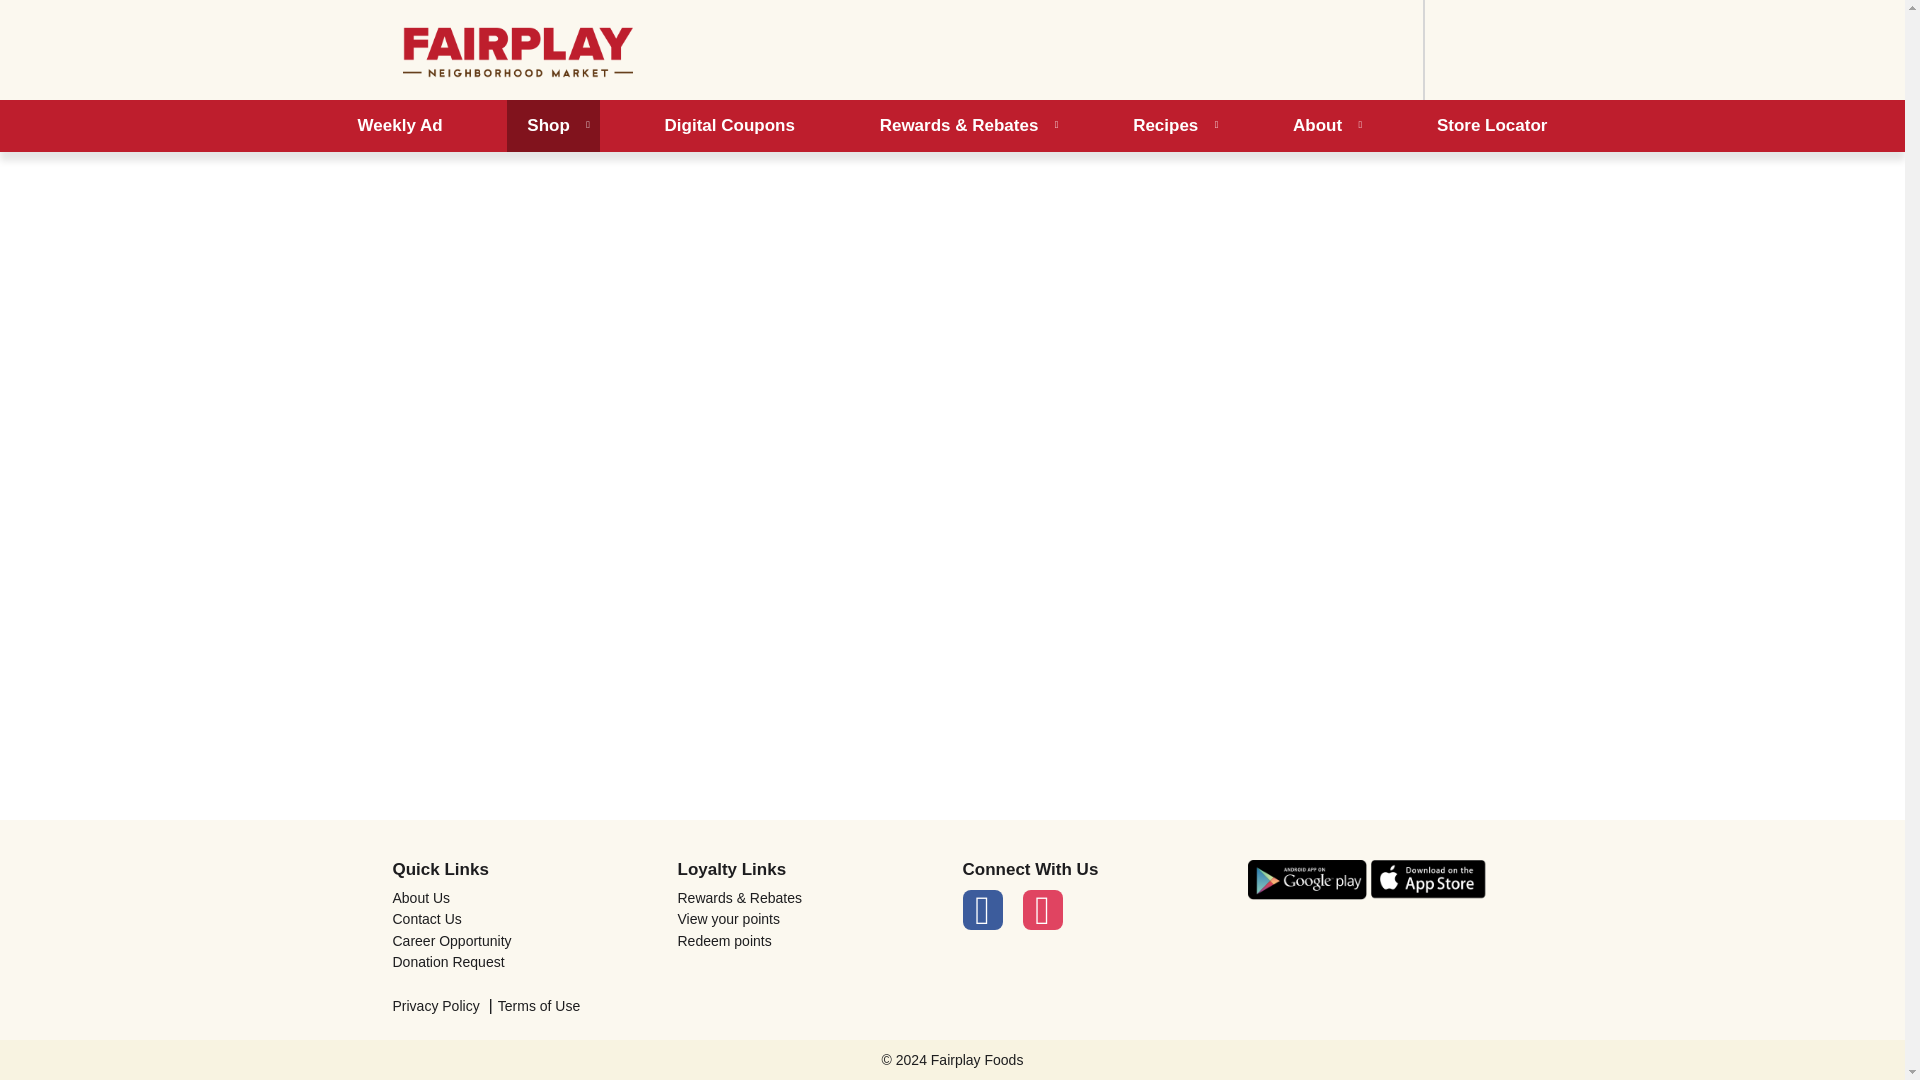  What do you see at coordinates (524, 918) in the screenshot?
I see `Contact Us` at bounding box center [524, 918].